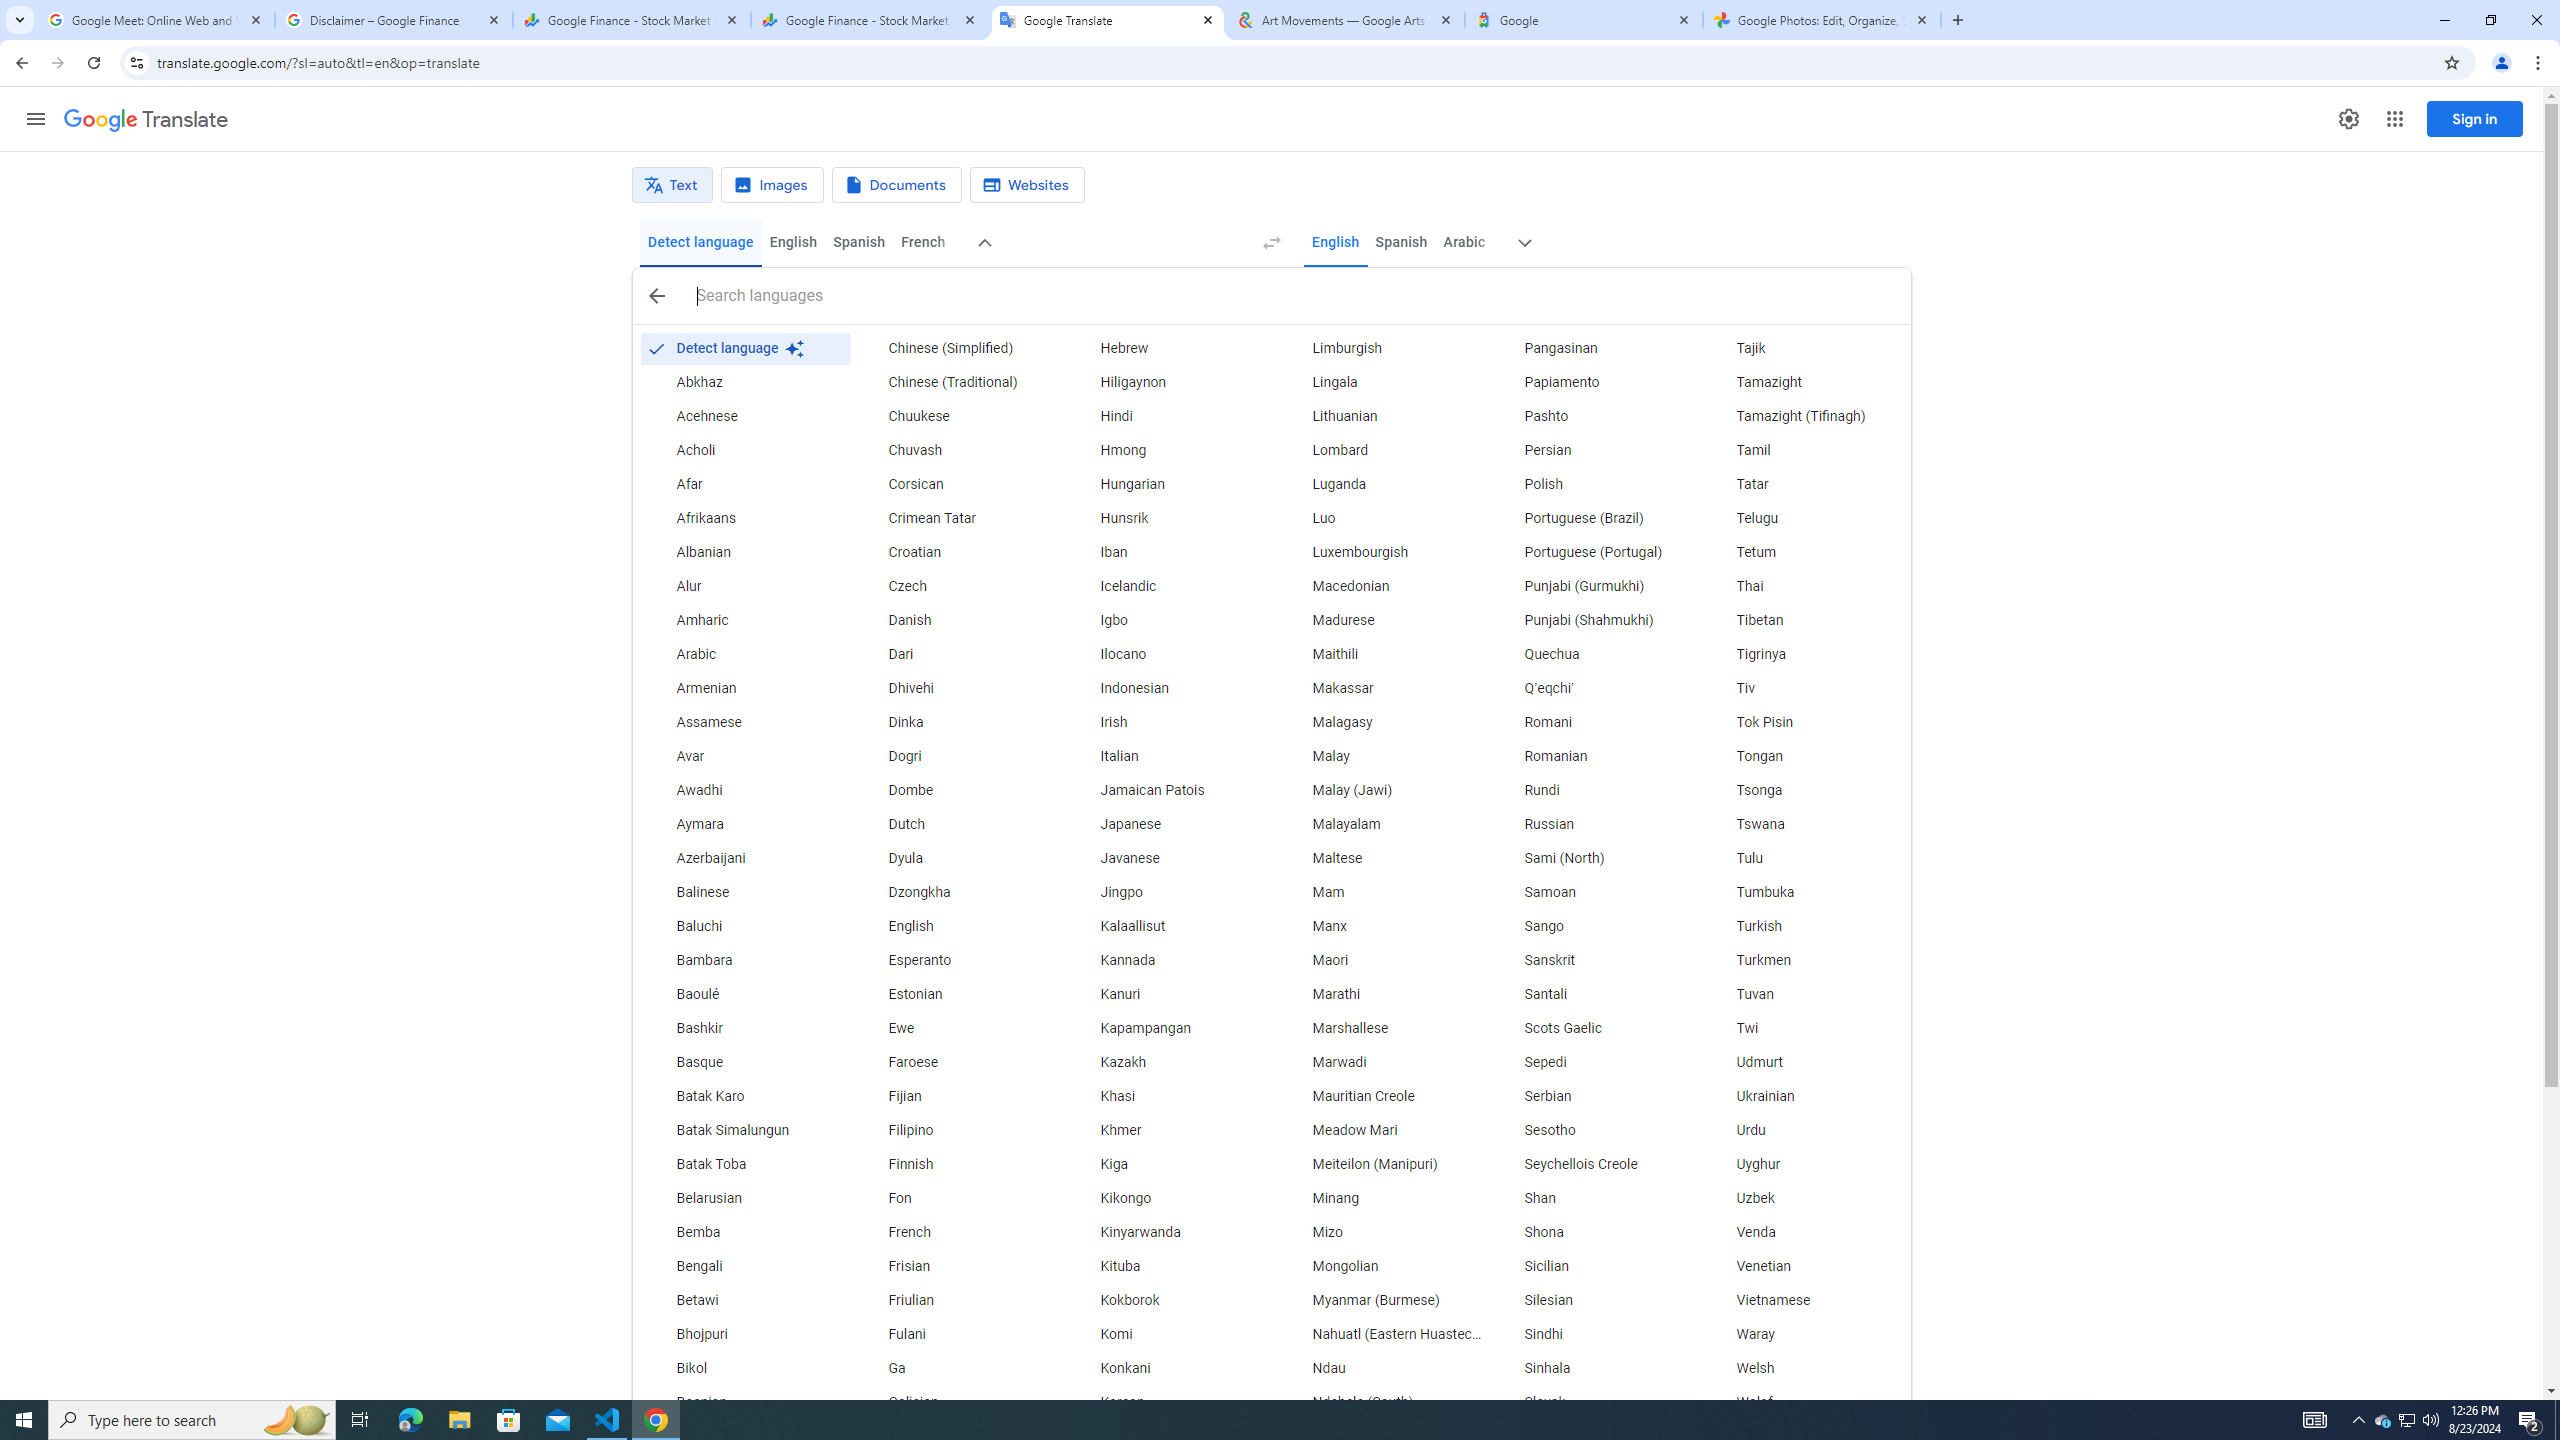  What do you see at coordinates (744, 1199) in the screenshot?
I see `Belarusian` at bounding box center [744, 1199].